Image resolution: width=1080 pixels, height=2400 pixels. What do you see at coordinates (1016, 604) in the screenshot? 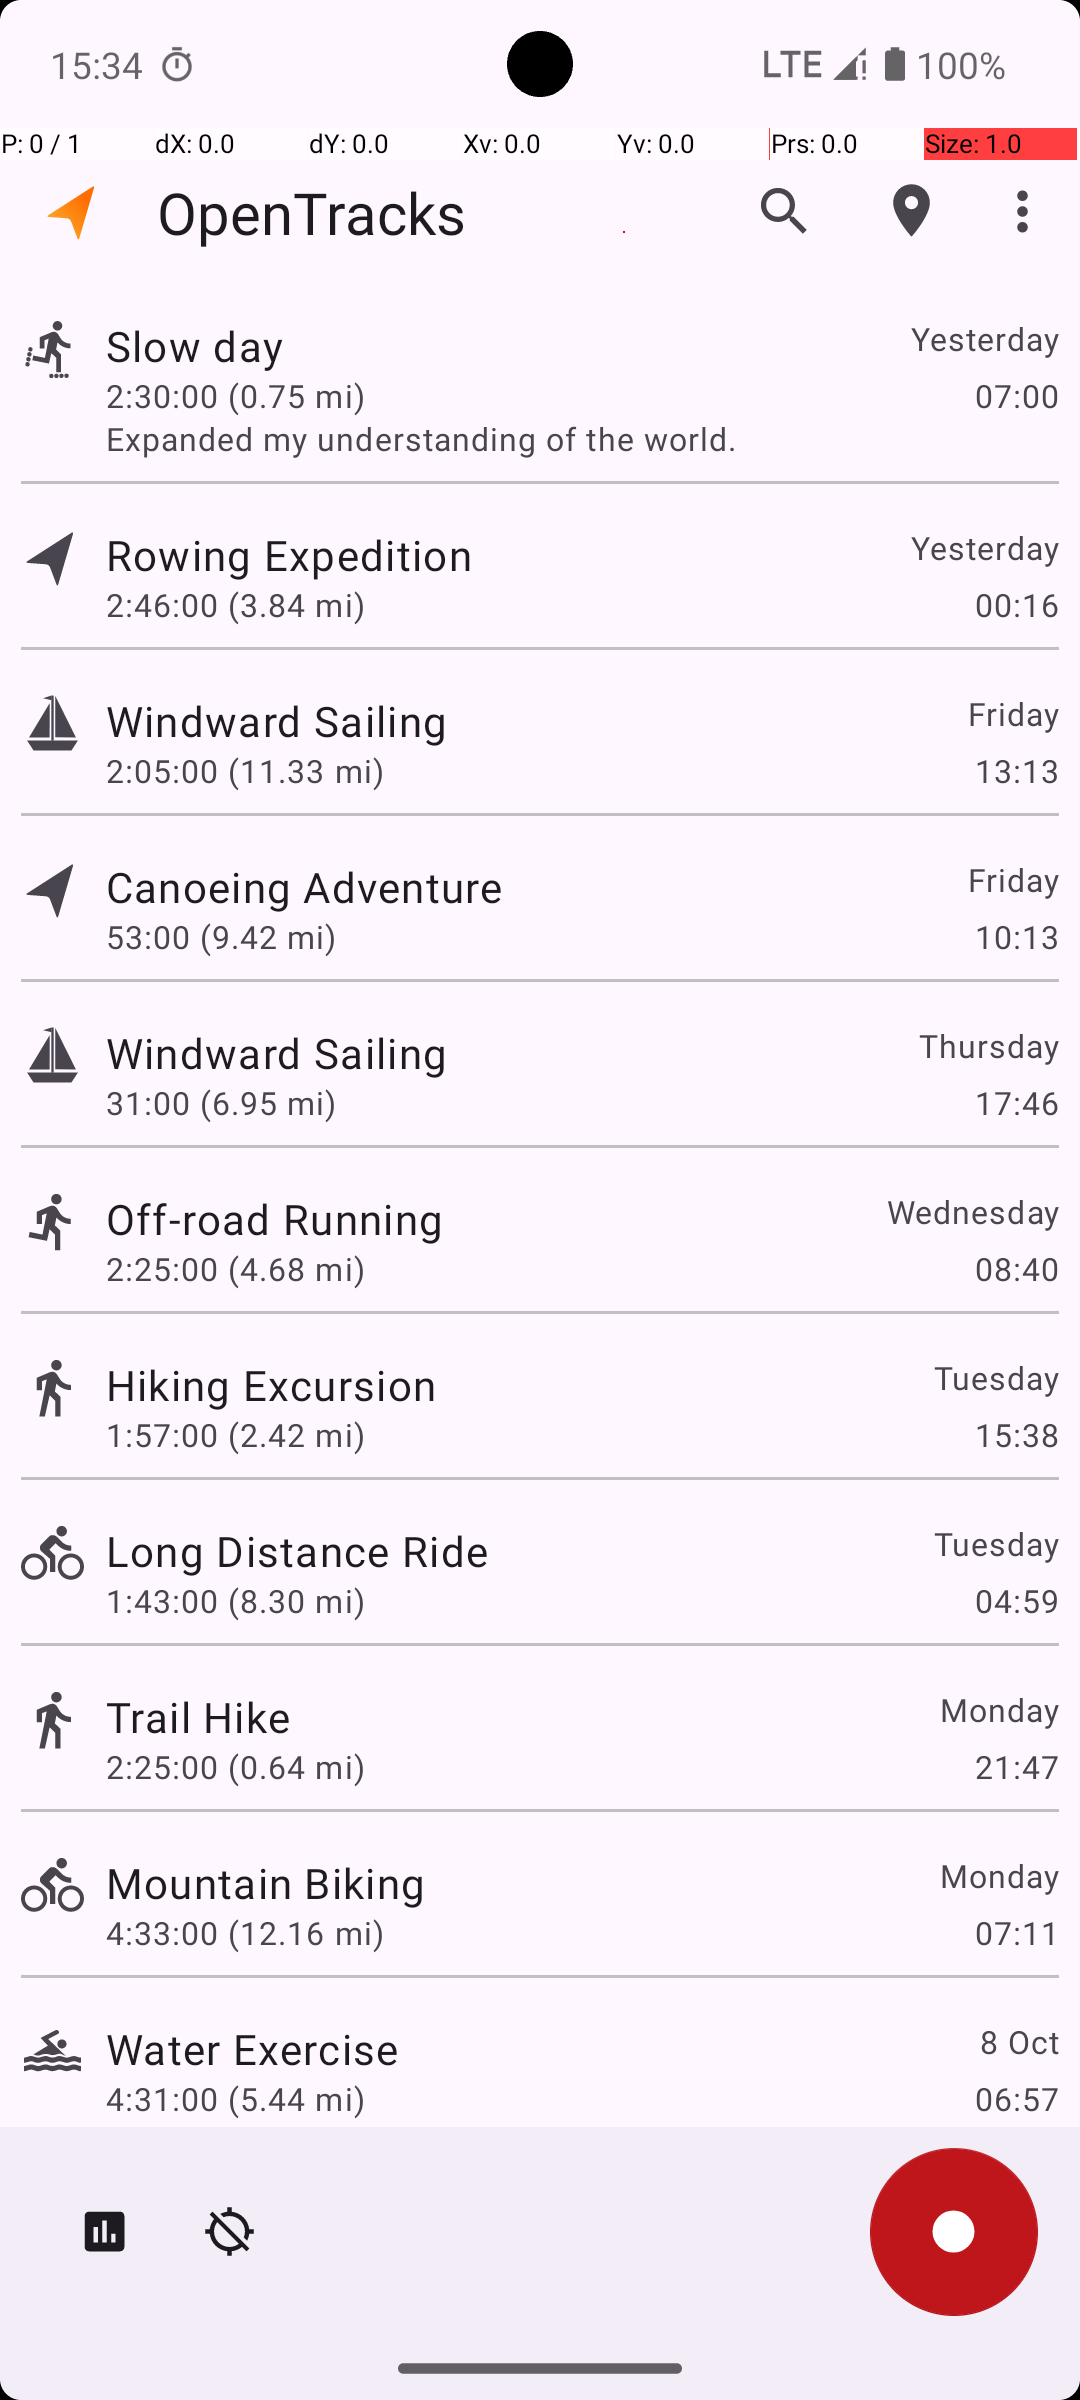
I see `00:16` at bounding box center [1016, 604].